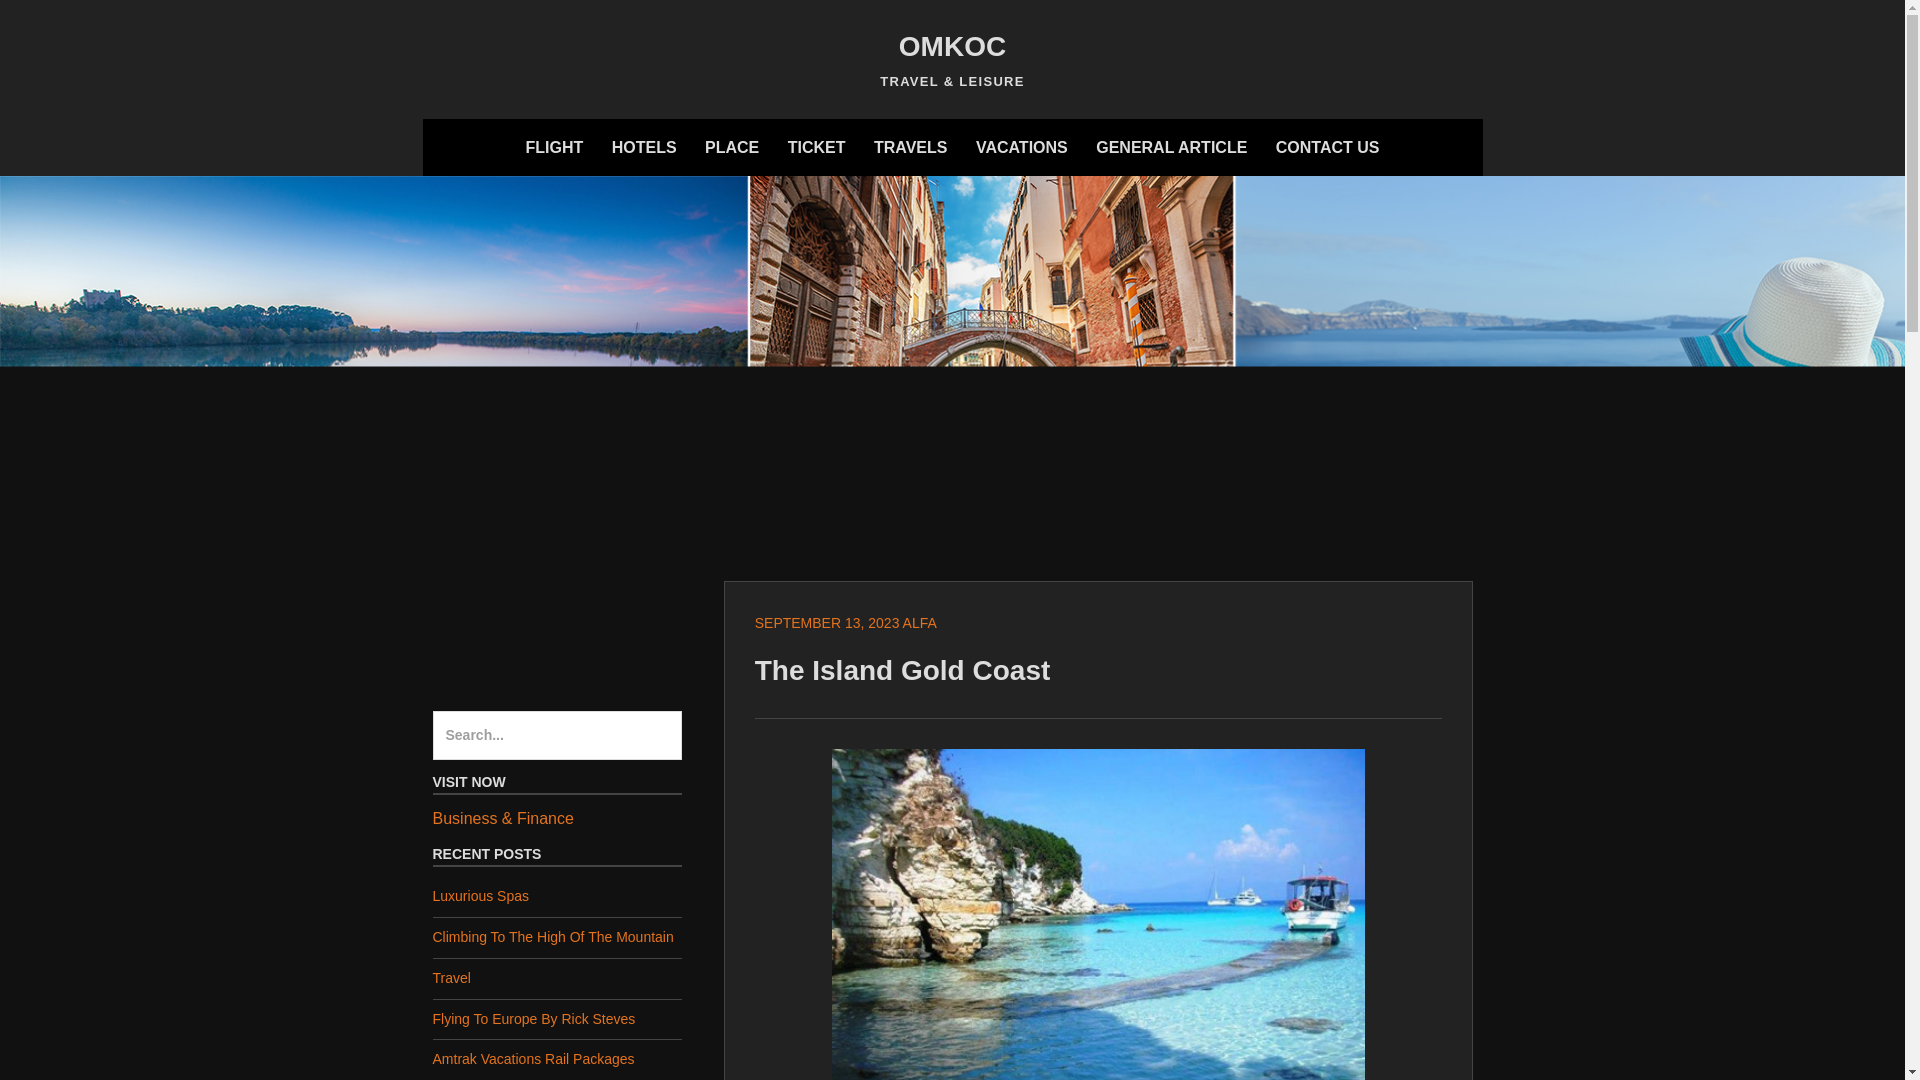  What do you see at coordinates (644, 147) in the screenshot?
I see `HOTELS` at bounding box center [644, 147].